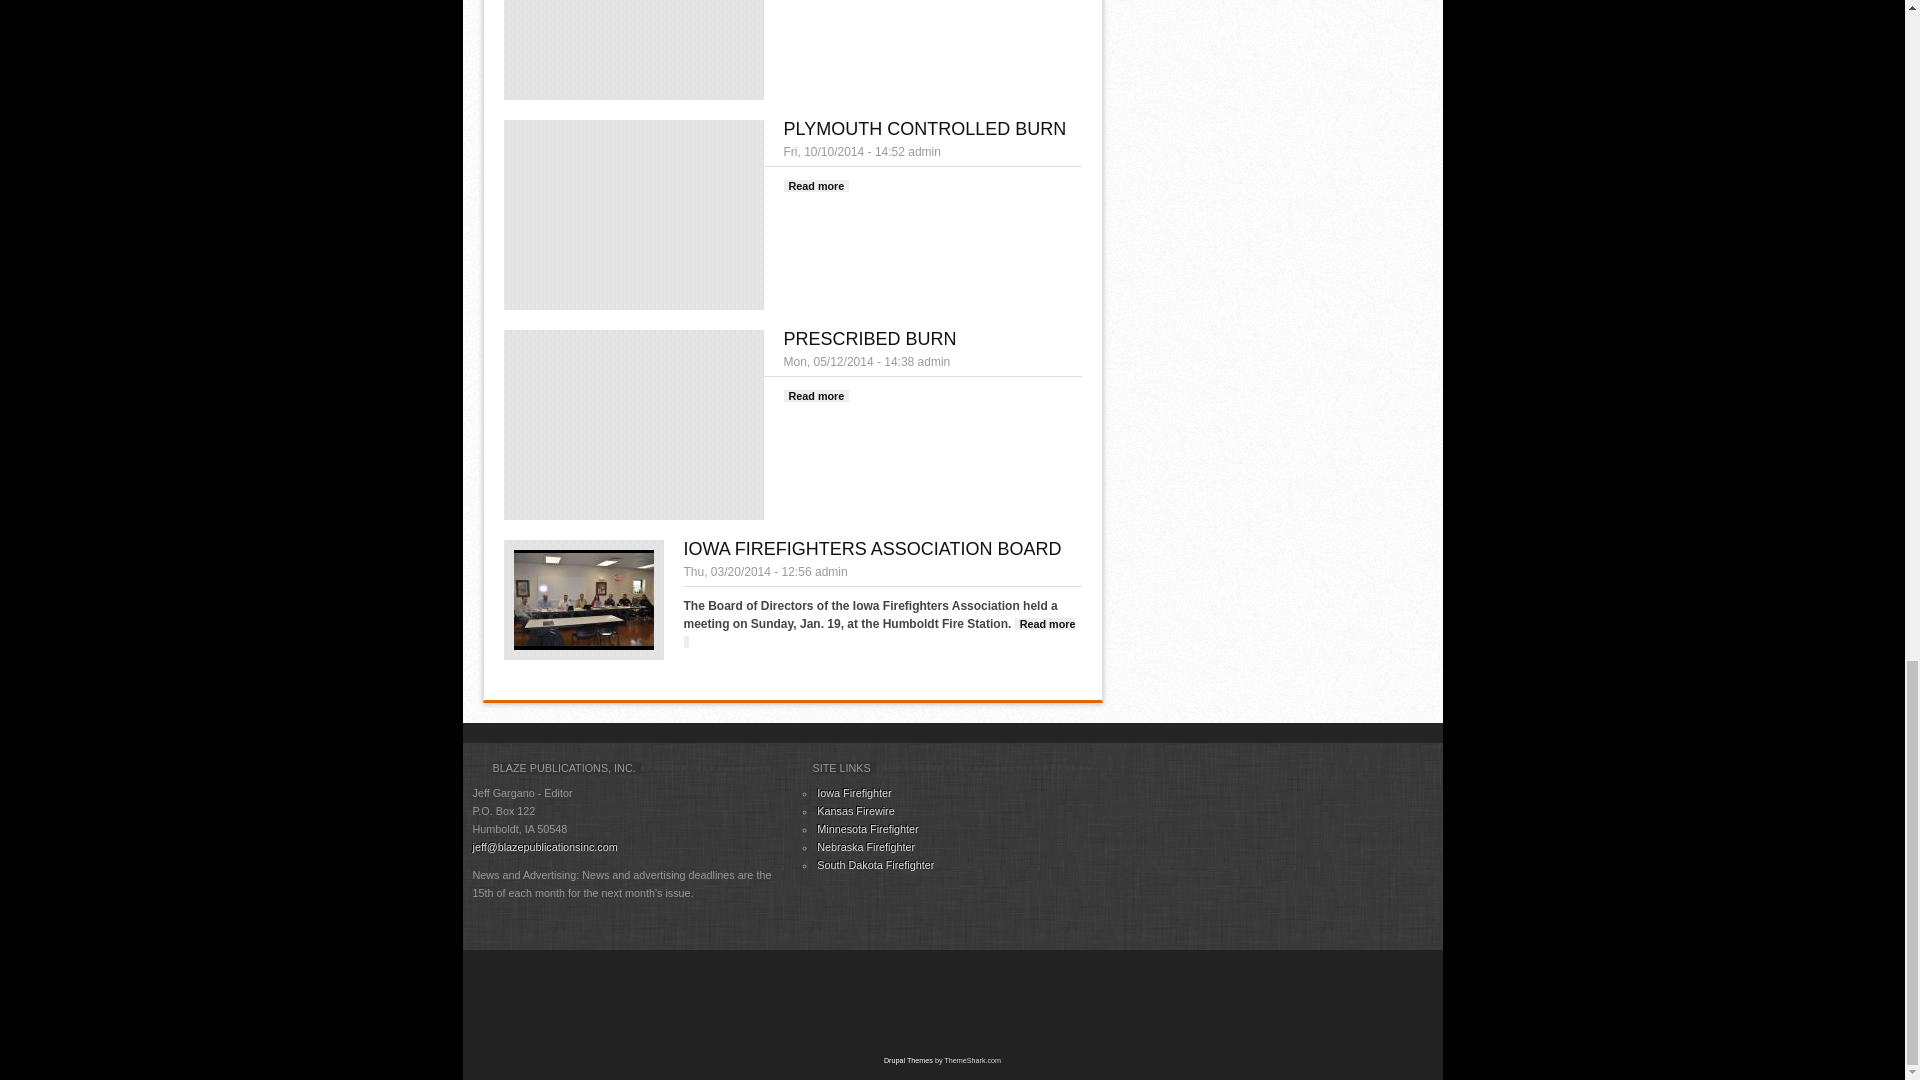  Describe the element at coordinates (867, 828) in the screenshot. I see `Iowa Firefighter` at that location.